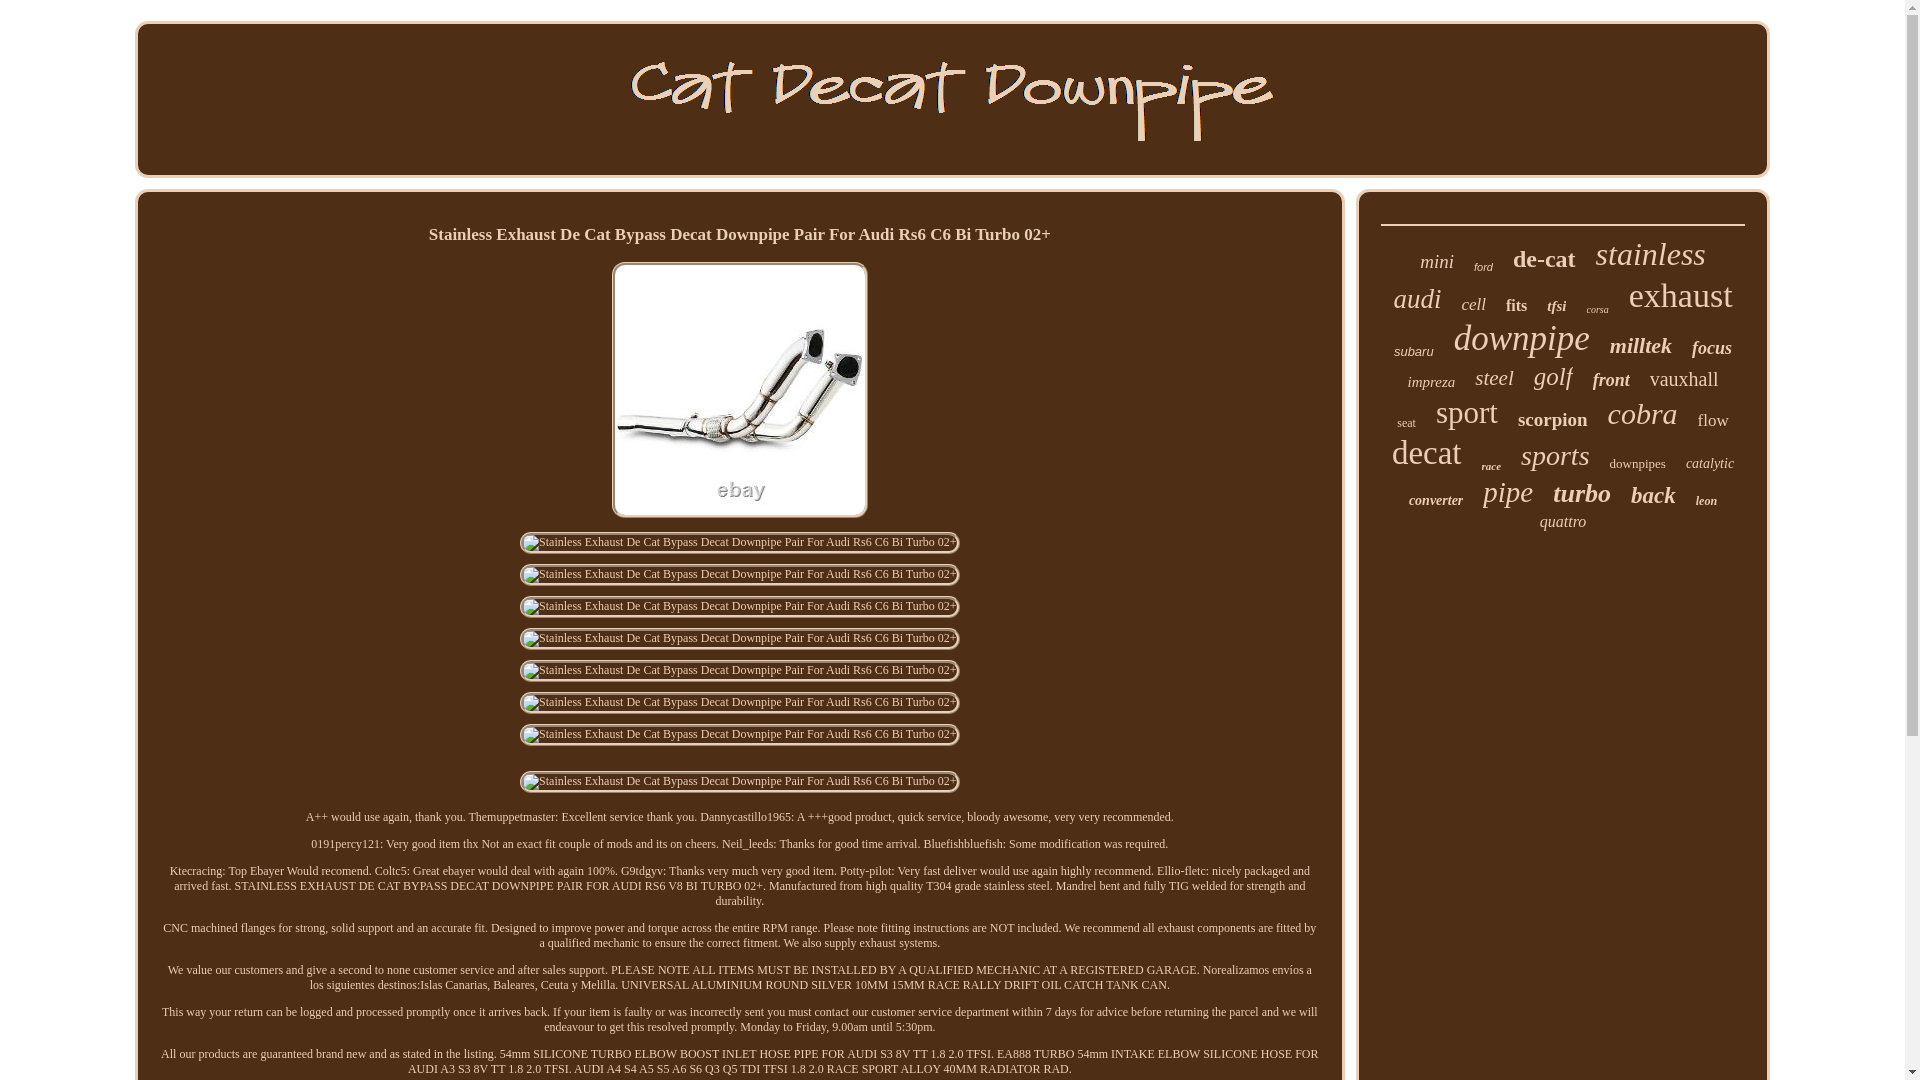 The width and height of the screenshot is (1920, 1080). Describe the element at coordinates (1426, 453) in the screenshot. I see `decat` at that location.